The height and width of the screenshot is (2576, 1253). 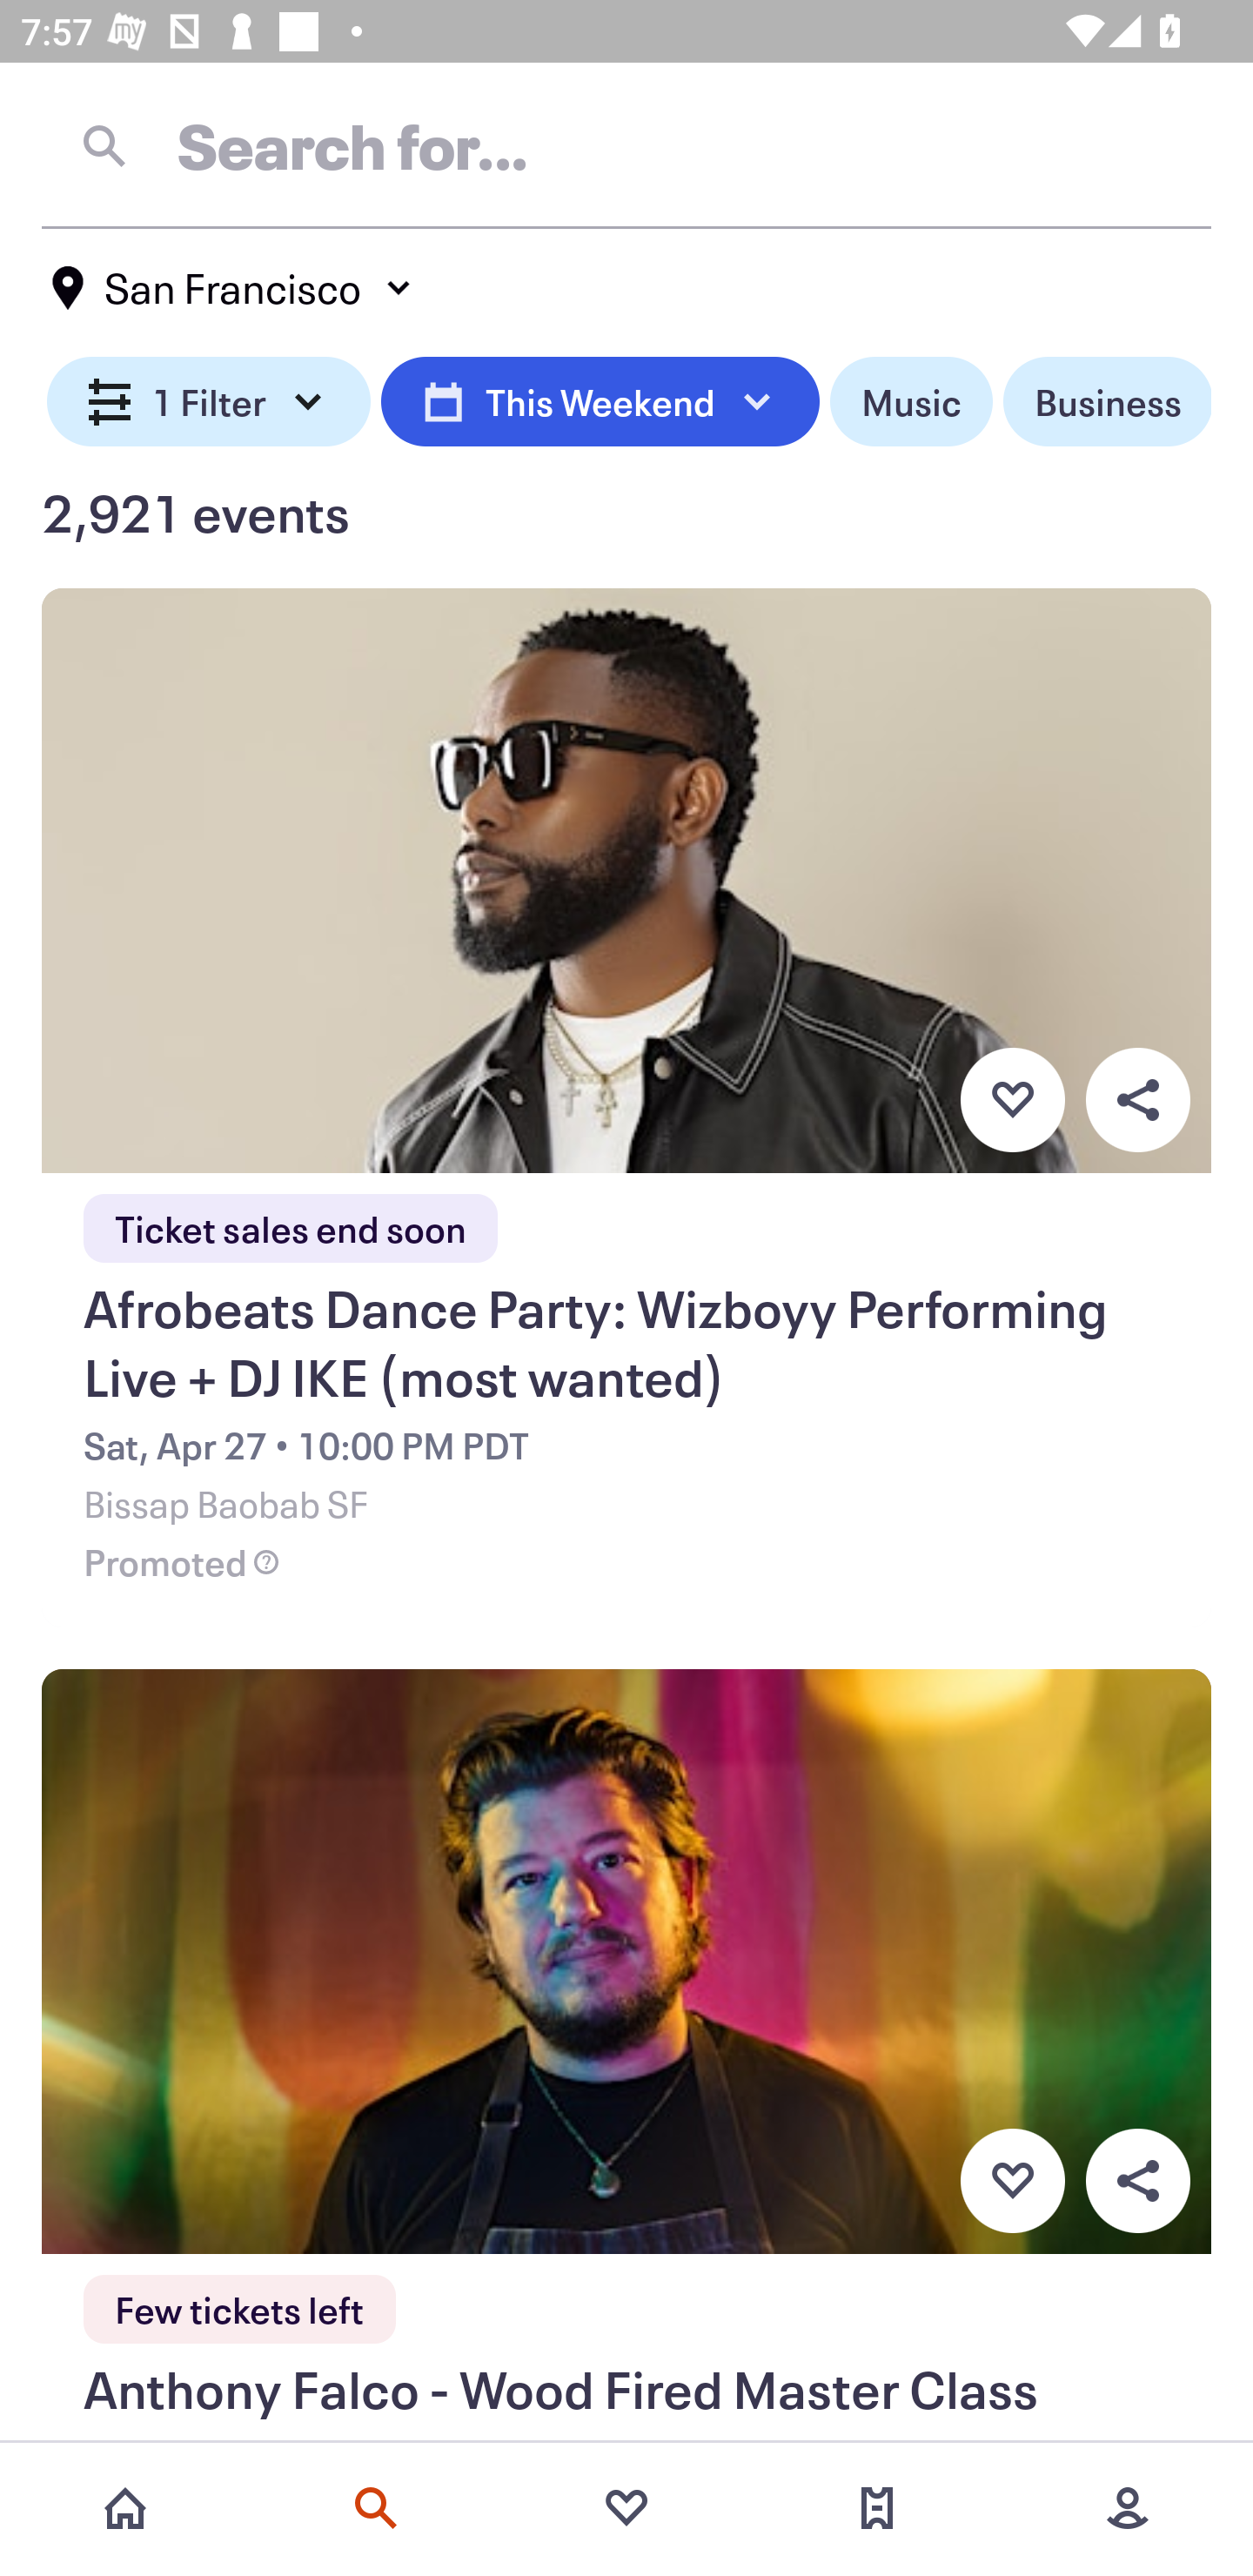 What do you see at coordinates (626, 2508) in the screenshot?
I see `Favorites` at bounding box center [626, 2508].